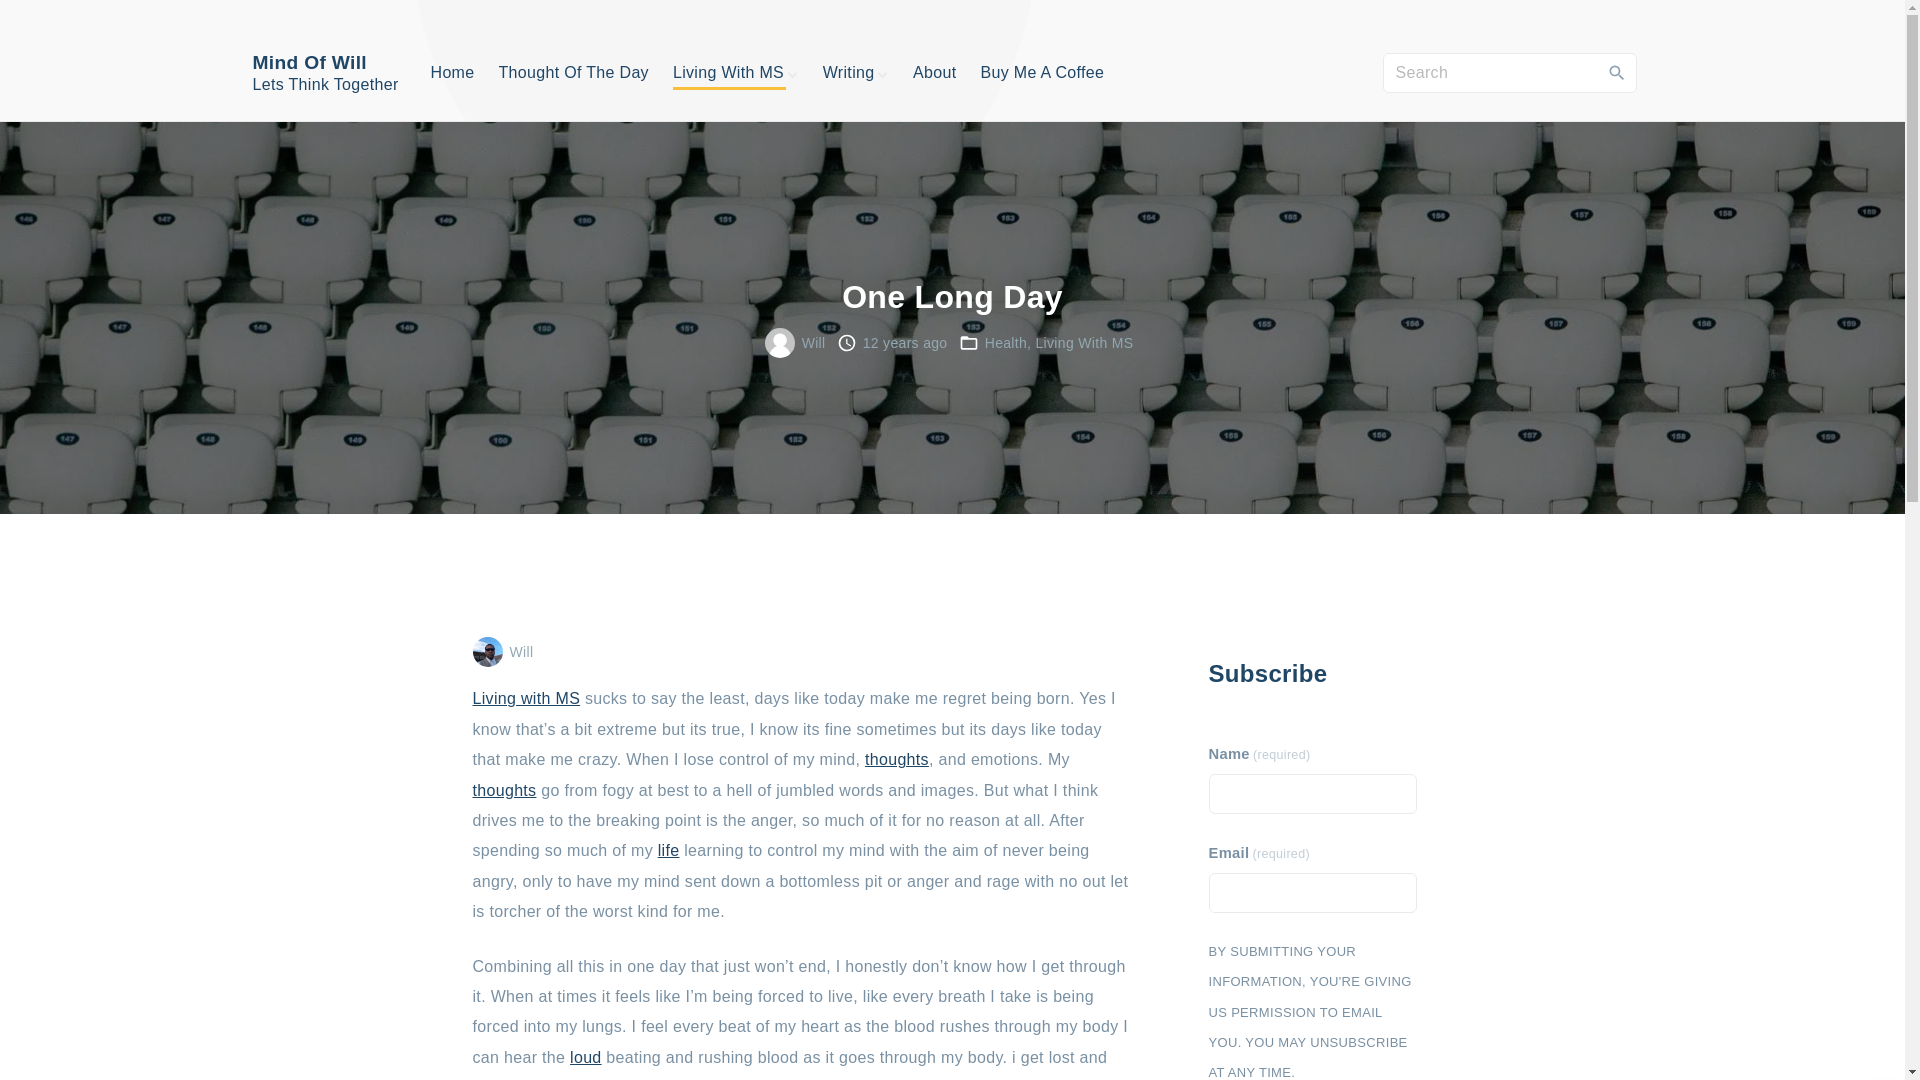 Image resolution: width=1920 pixels, height=1080 pixels. I want to click on thoughts, so click(504, 790).